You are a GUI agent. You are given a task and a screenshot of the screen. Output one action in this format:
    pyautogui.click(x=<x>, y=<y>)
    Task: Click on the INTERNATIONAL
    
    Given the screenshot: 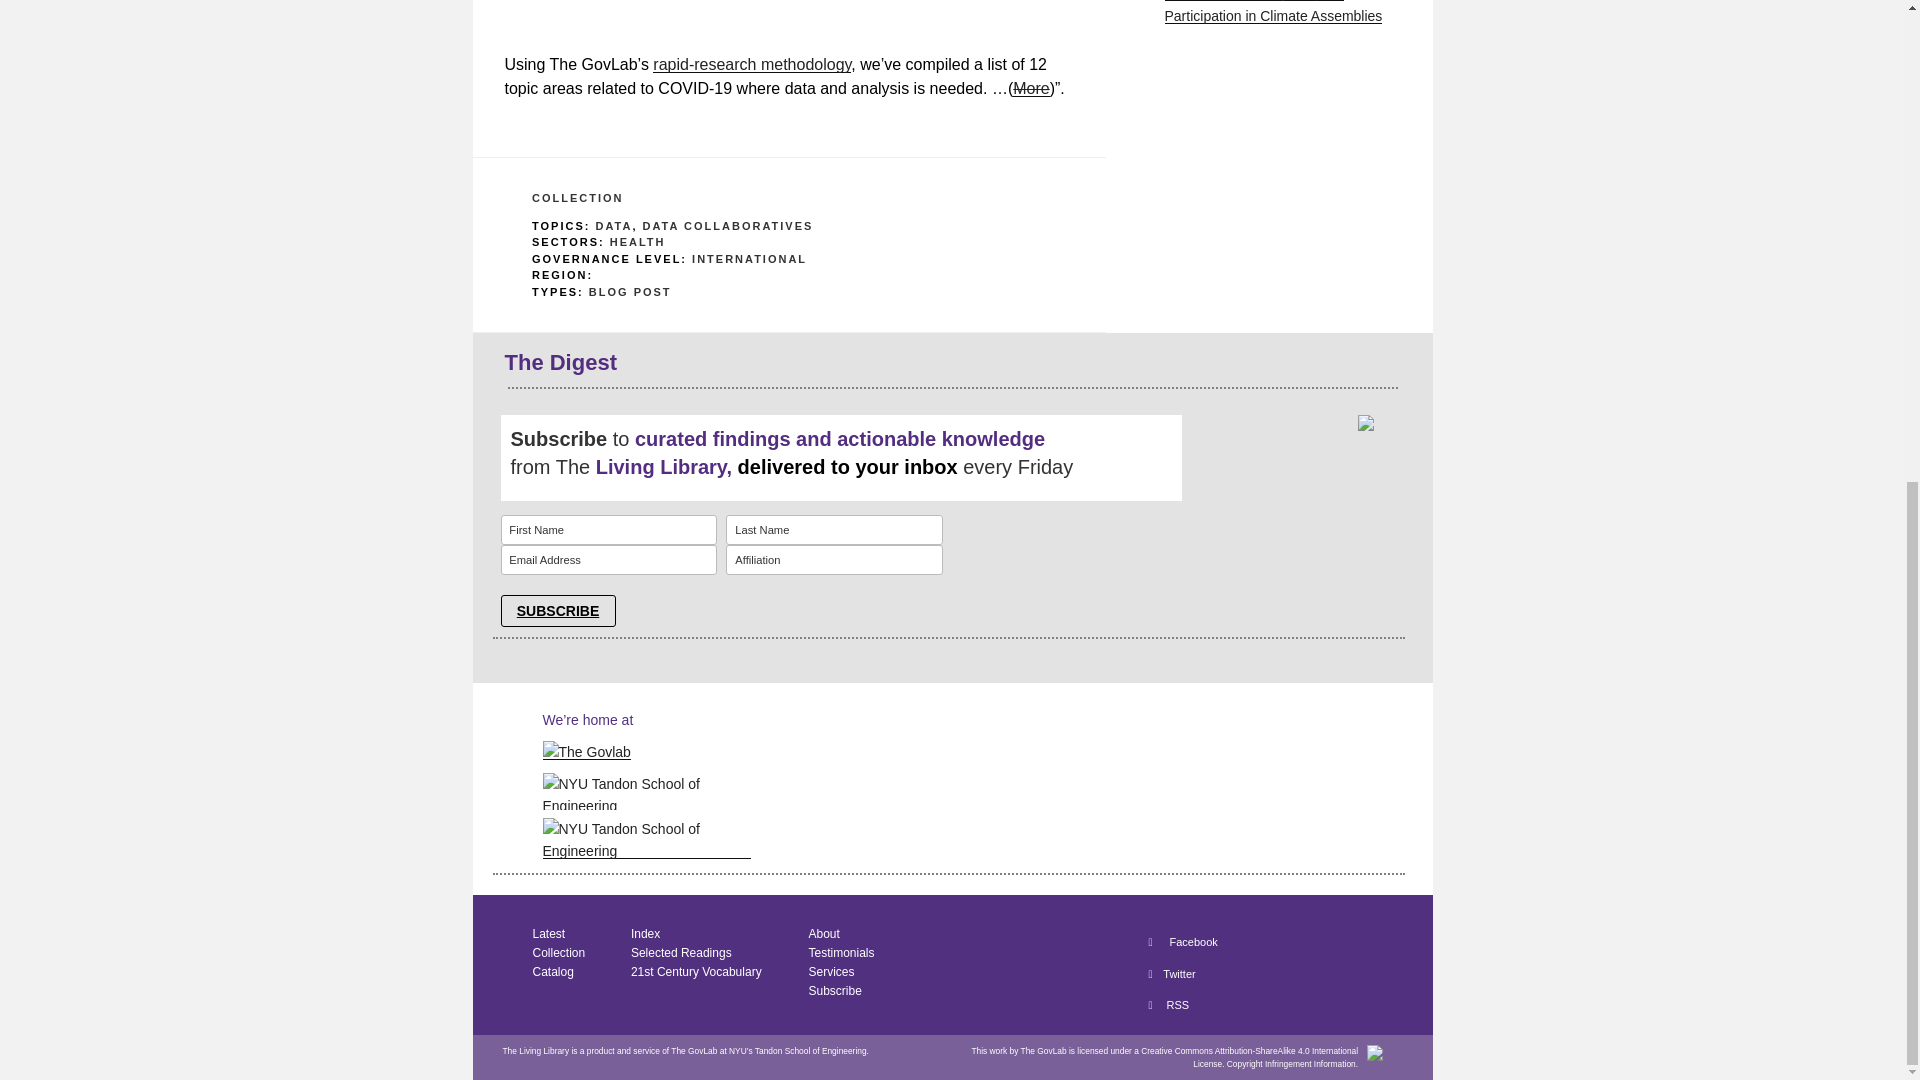 What is the action you would take?
    pyautogui.click(x=748, y=257)
    